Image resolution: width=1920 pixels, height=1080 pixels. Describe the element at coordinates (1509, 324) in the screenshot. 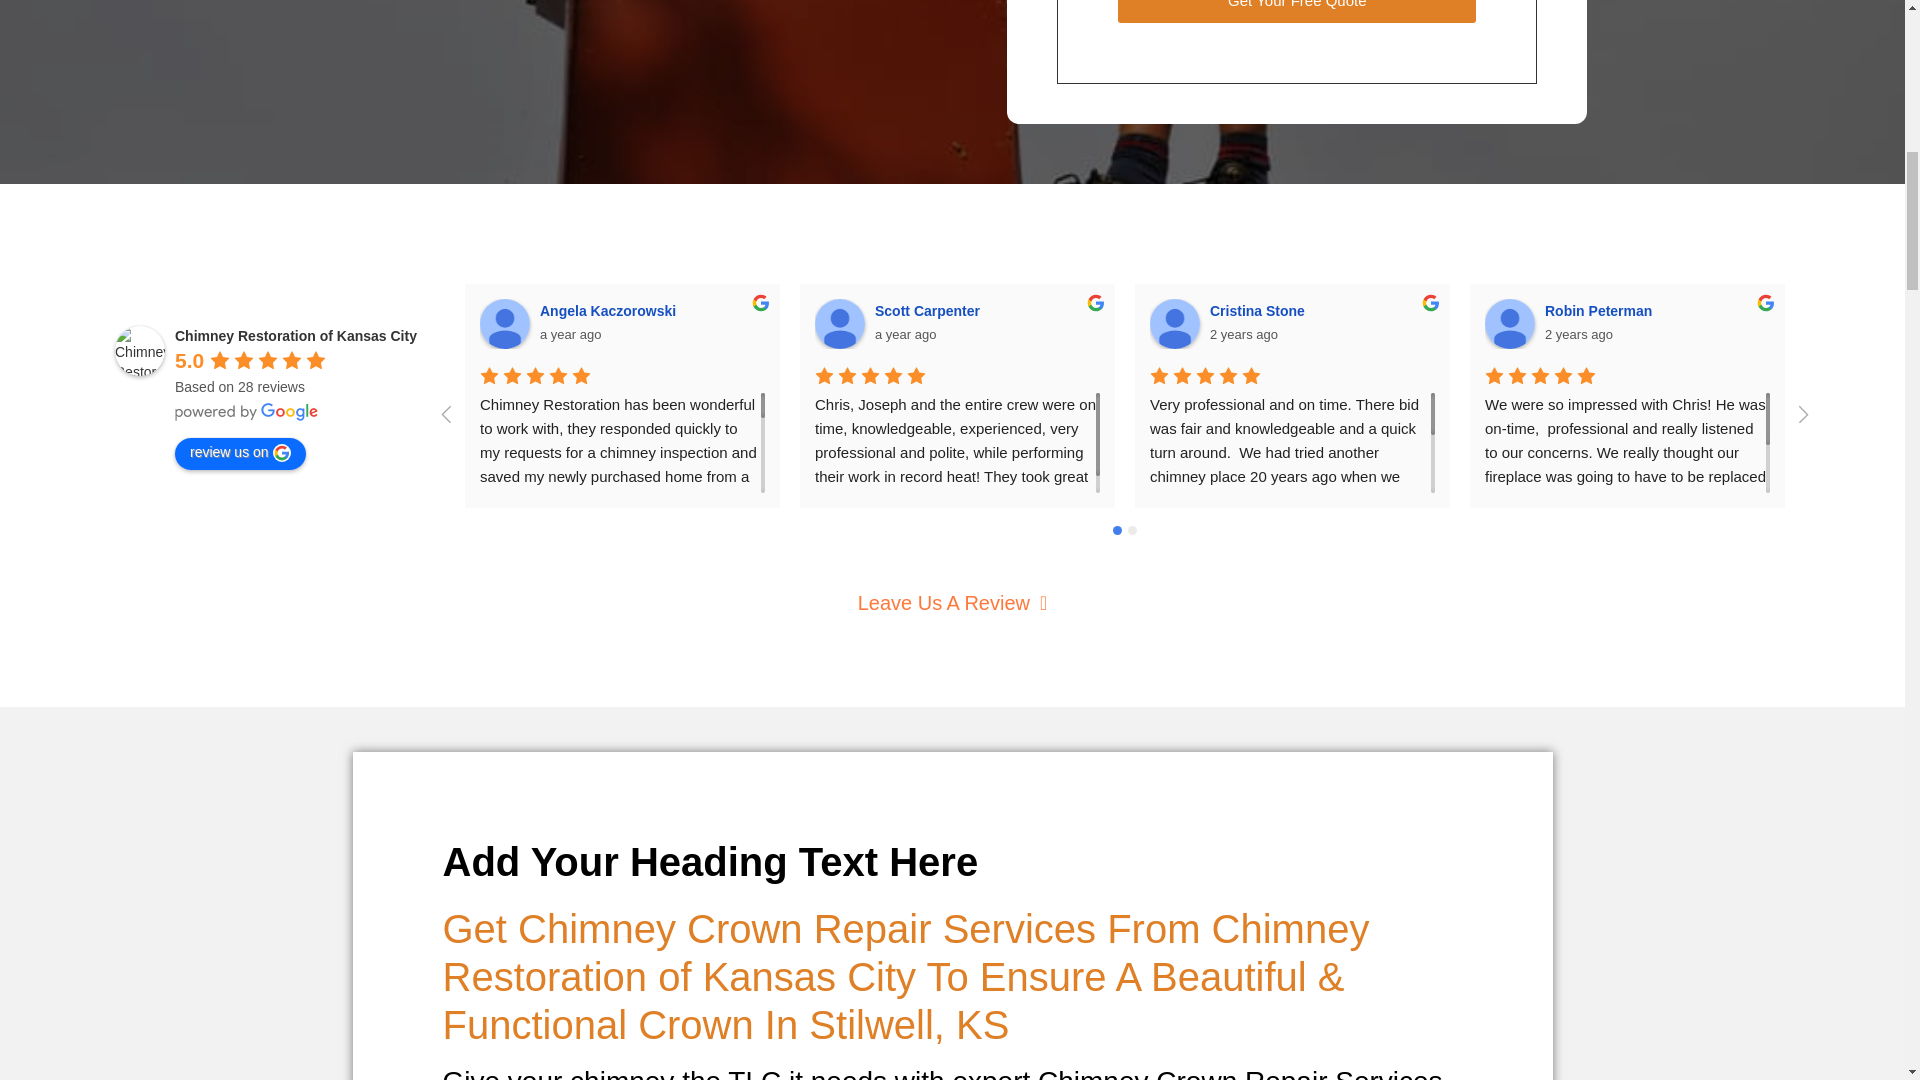

I see `Robin Peterman` at that location.